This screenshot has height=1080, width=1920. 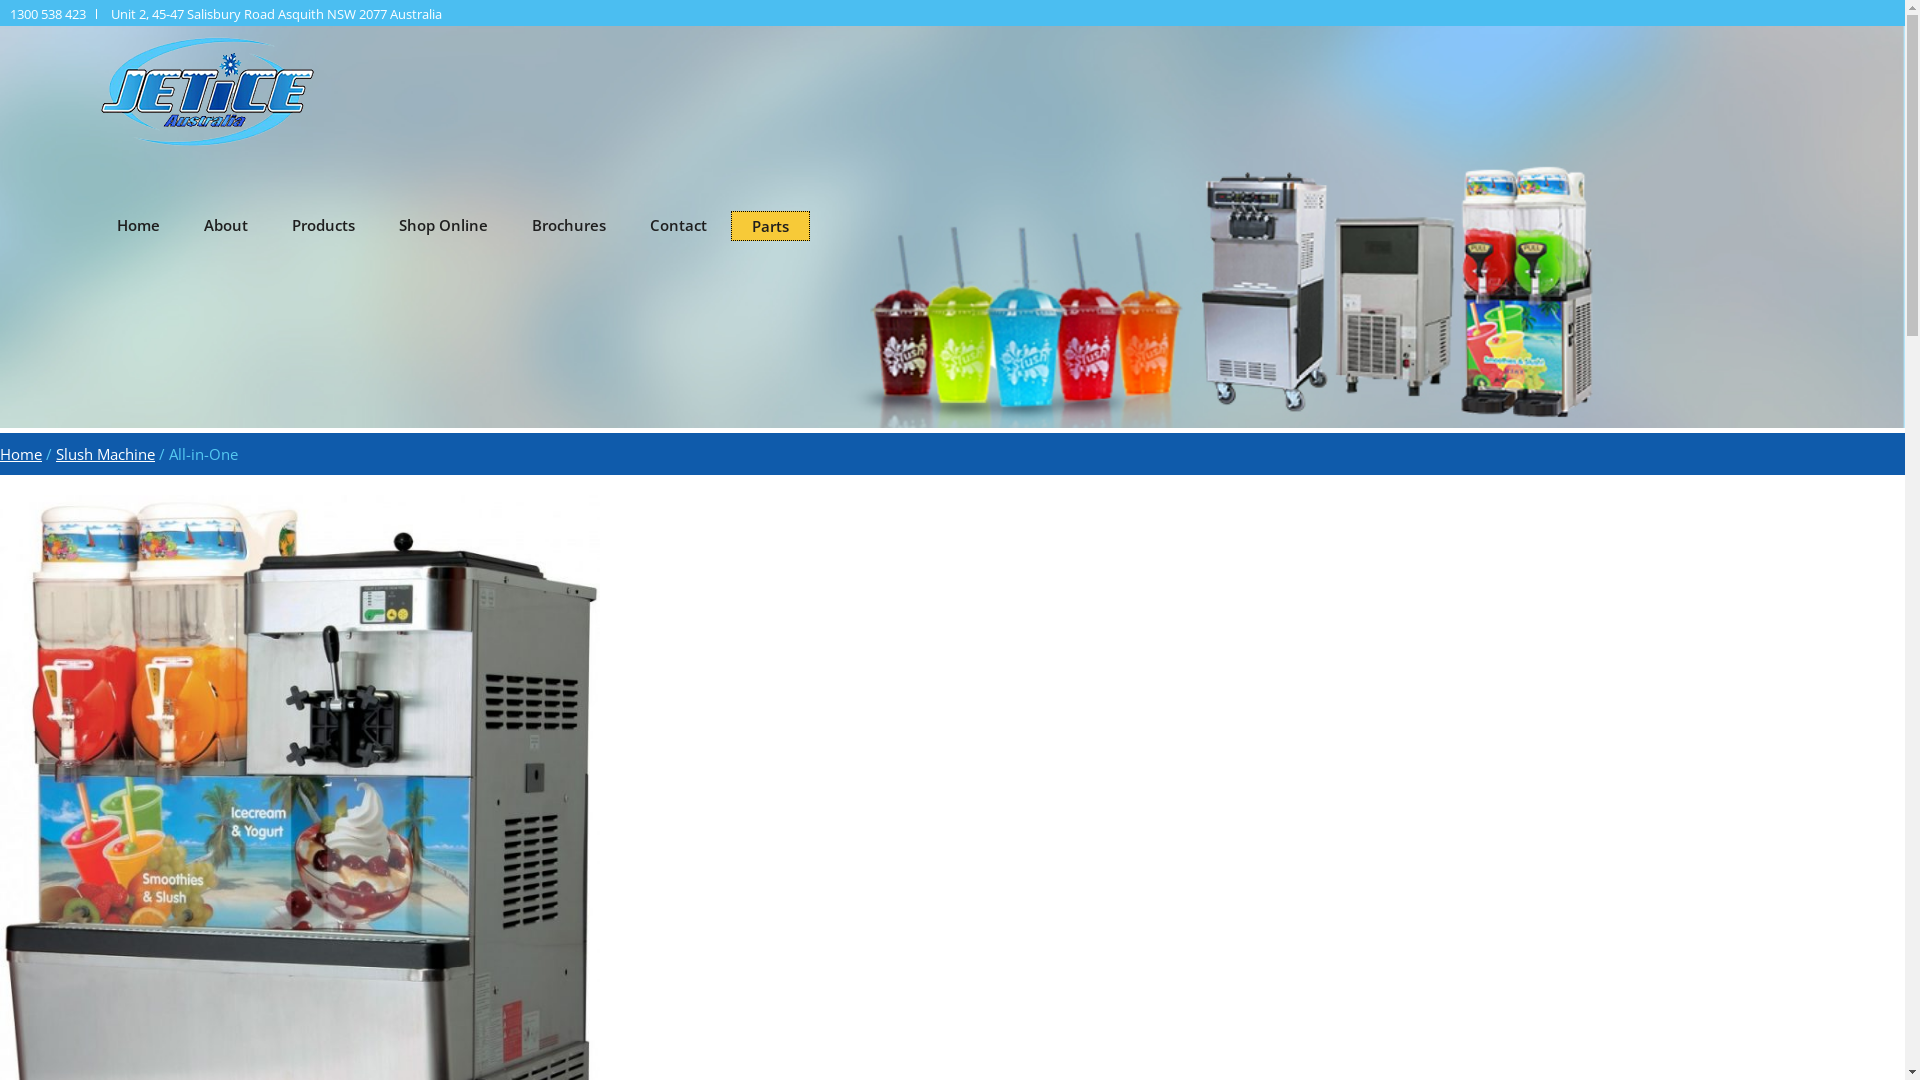 I want to click on Brochures, so click(x=569, y=225).